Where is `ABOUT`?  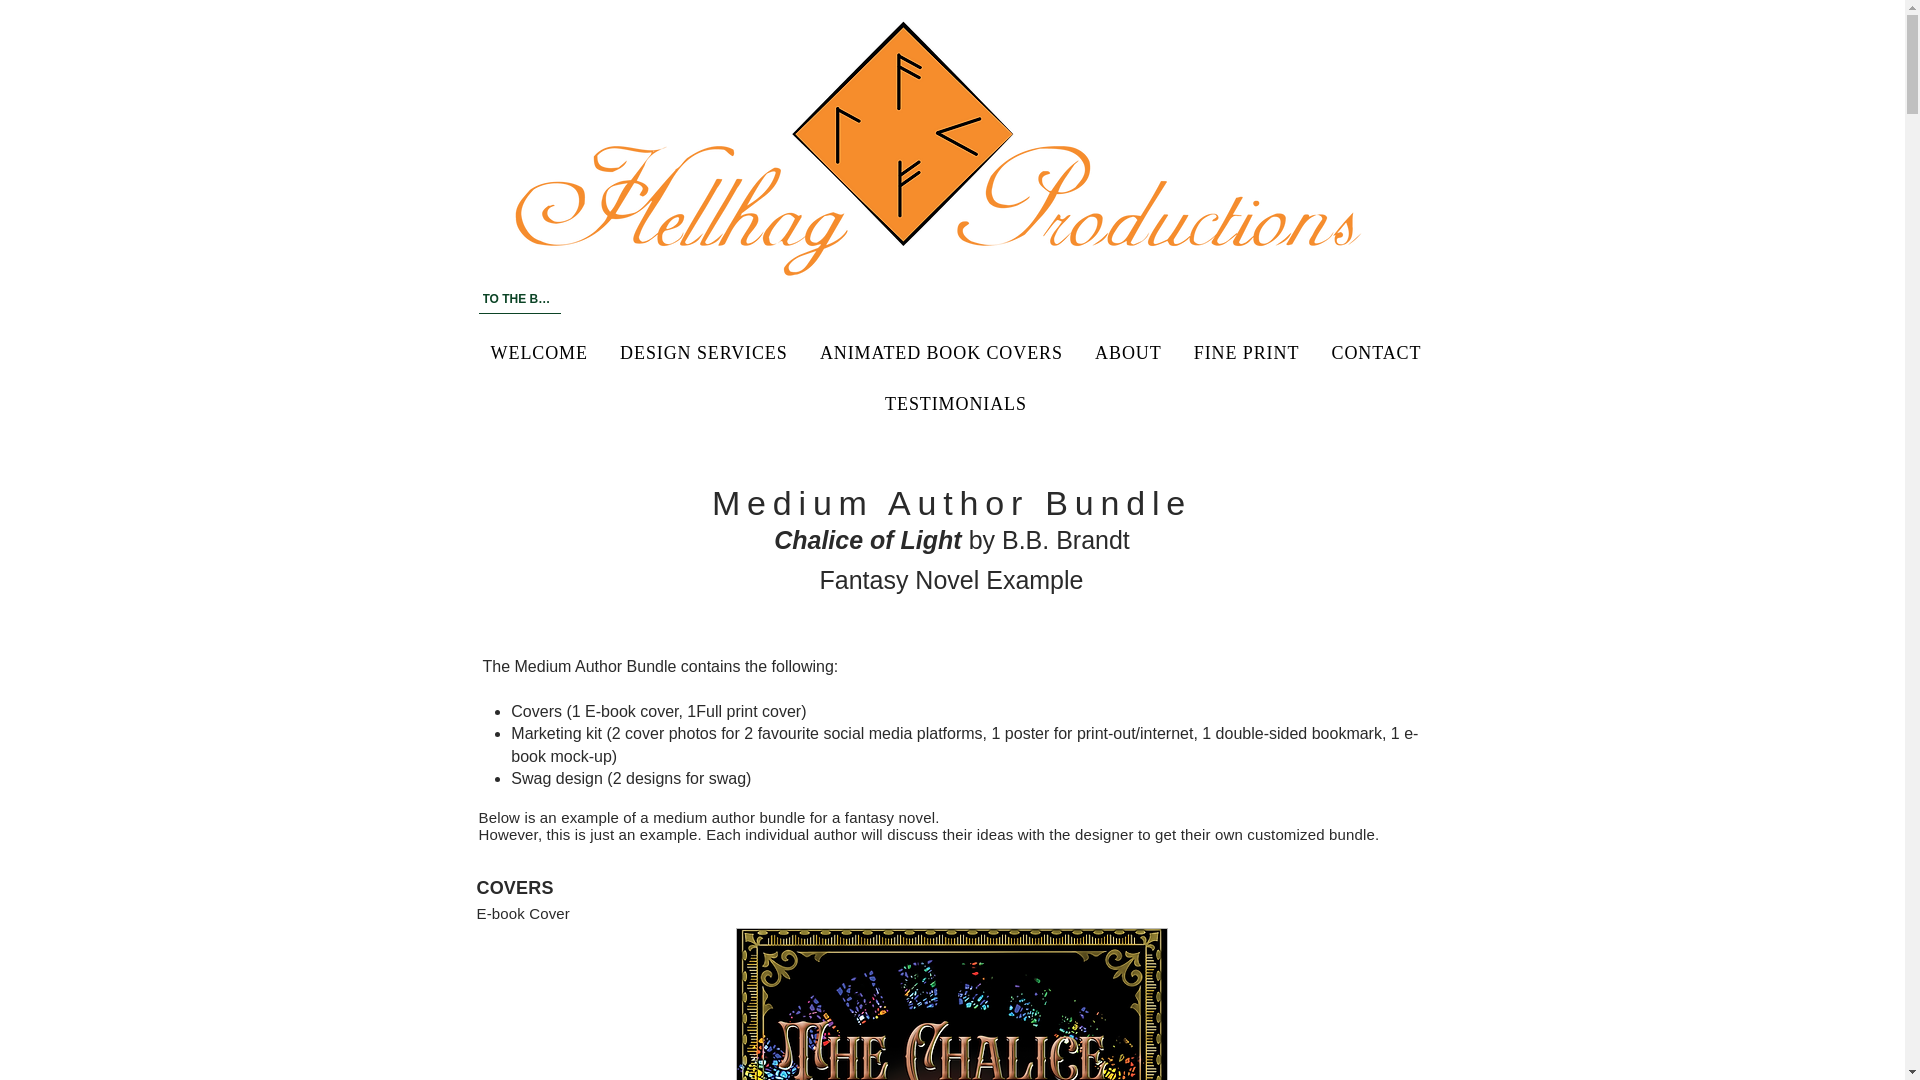
ABOUT is located at coordinates (1128, 352).